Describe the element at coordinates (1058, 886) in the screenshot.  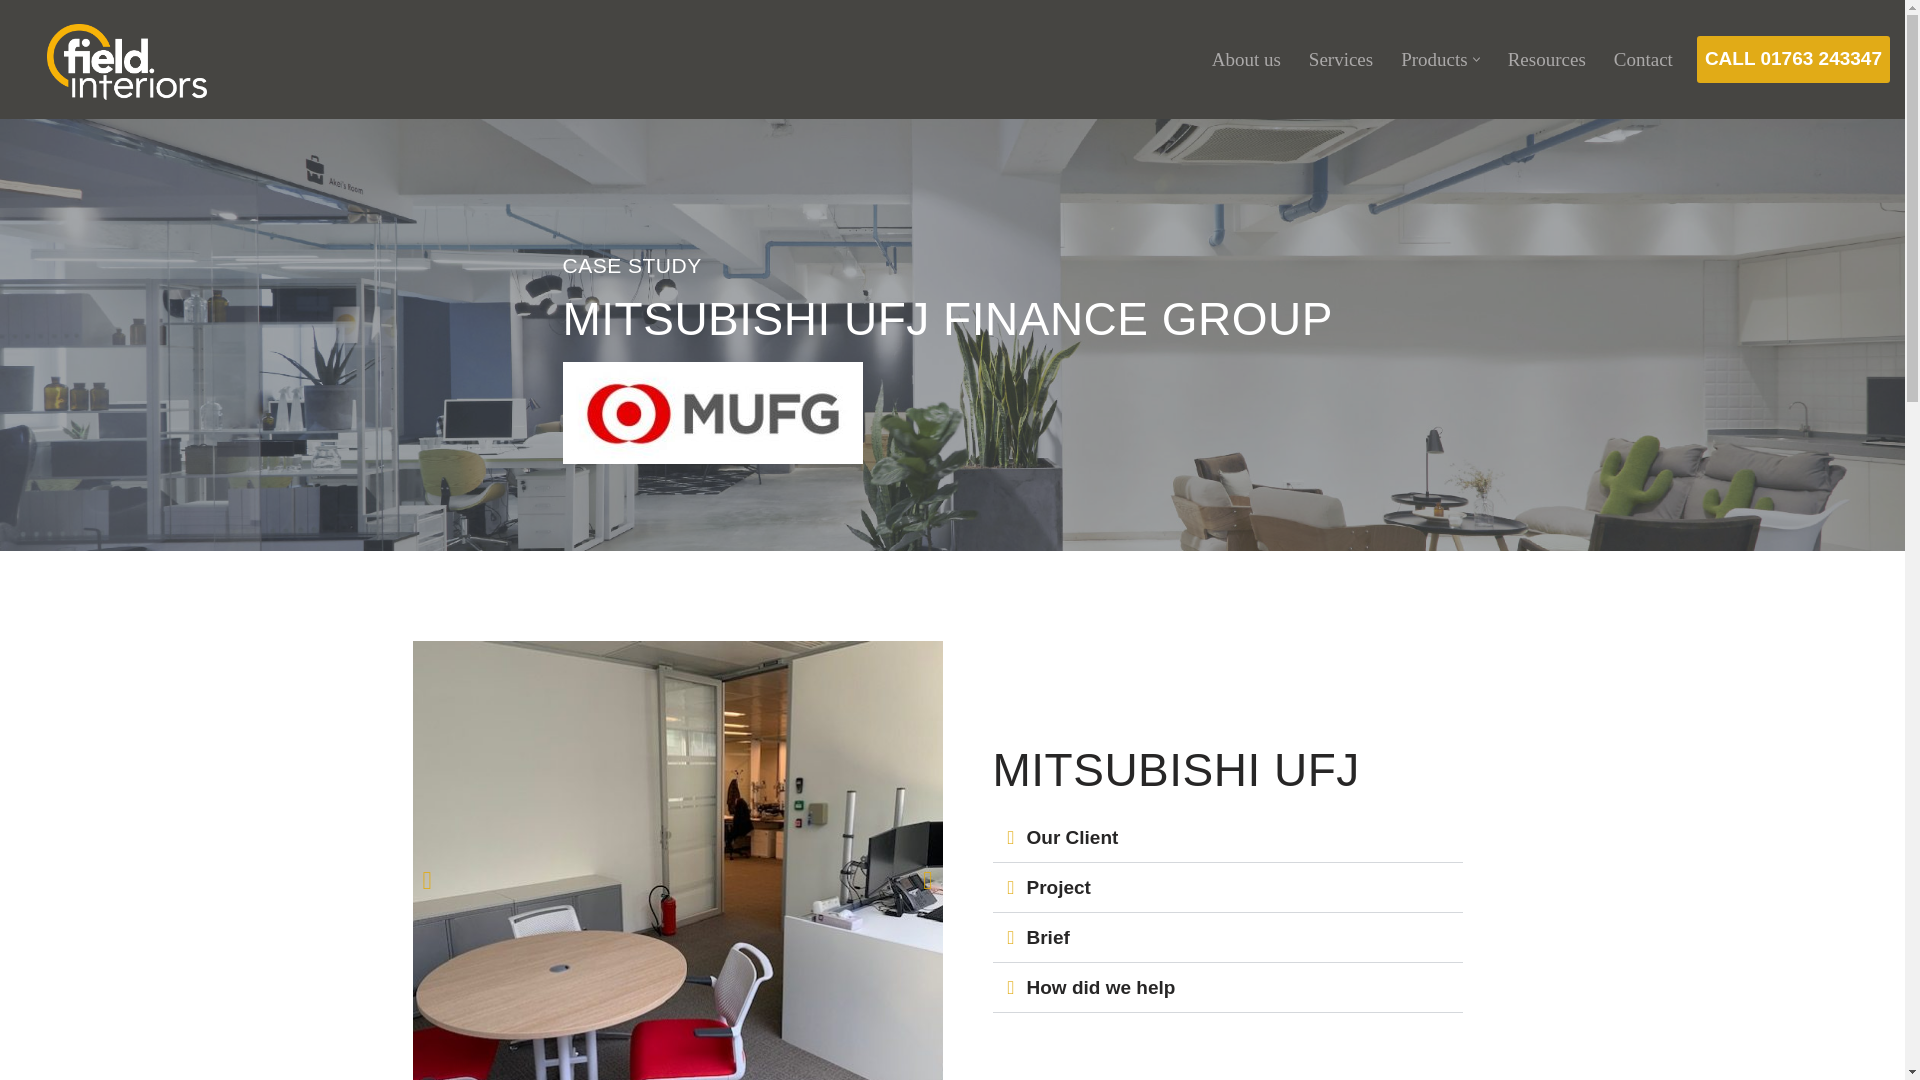
I see `Project` at that location.